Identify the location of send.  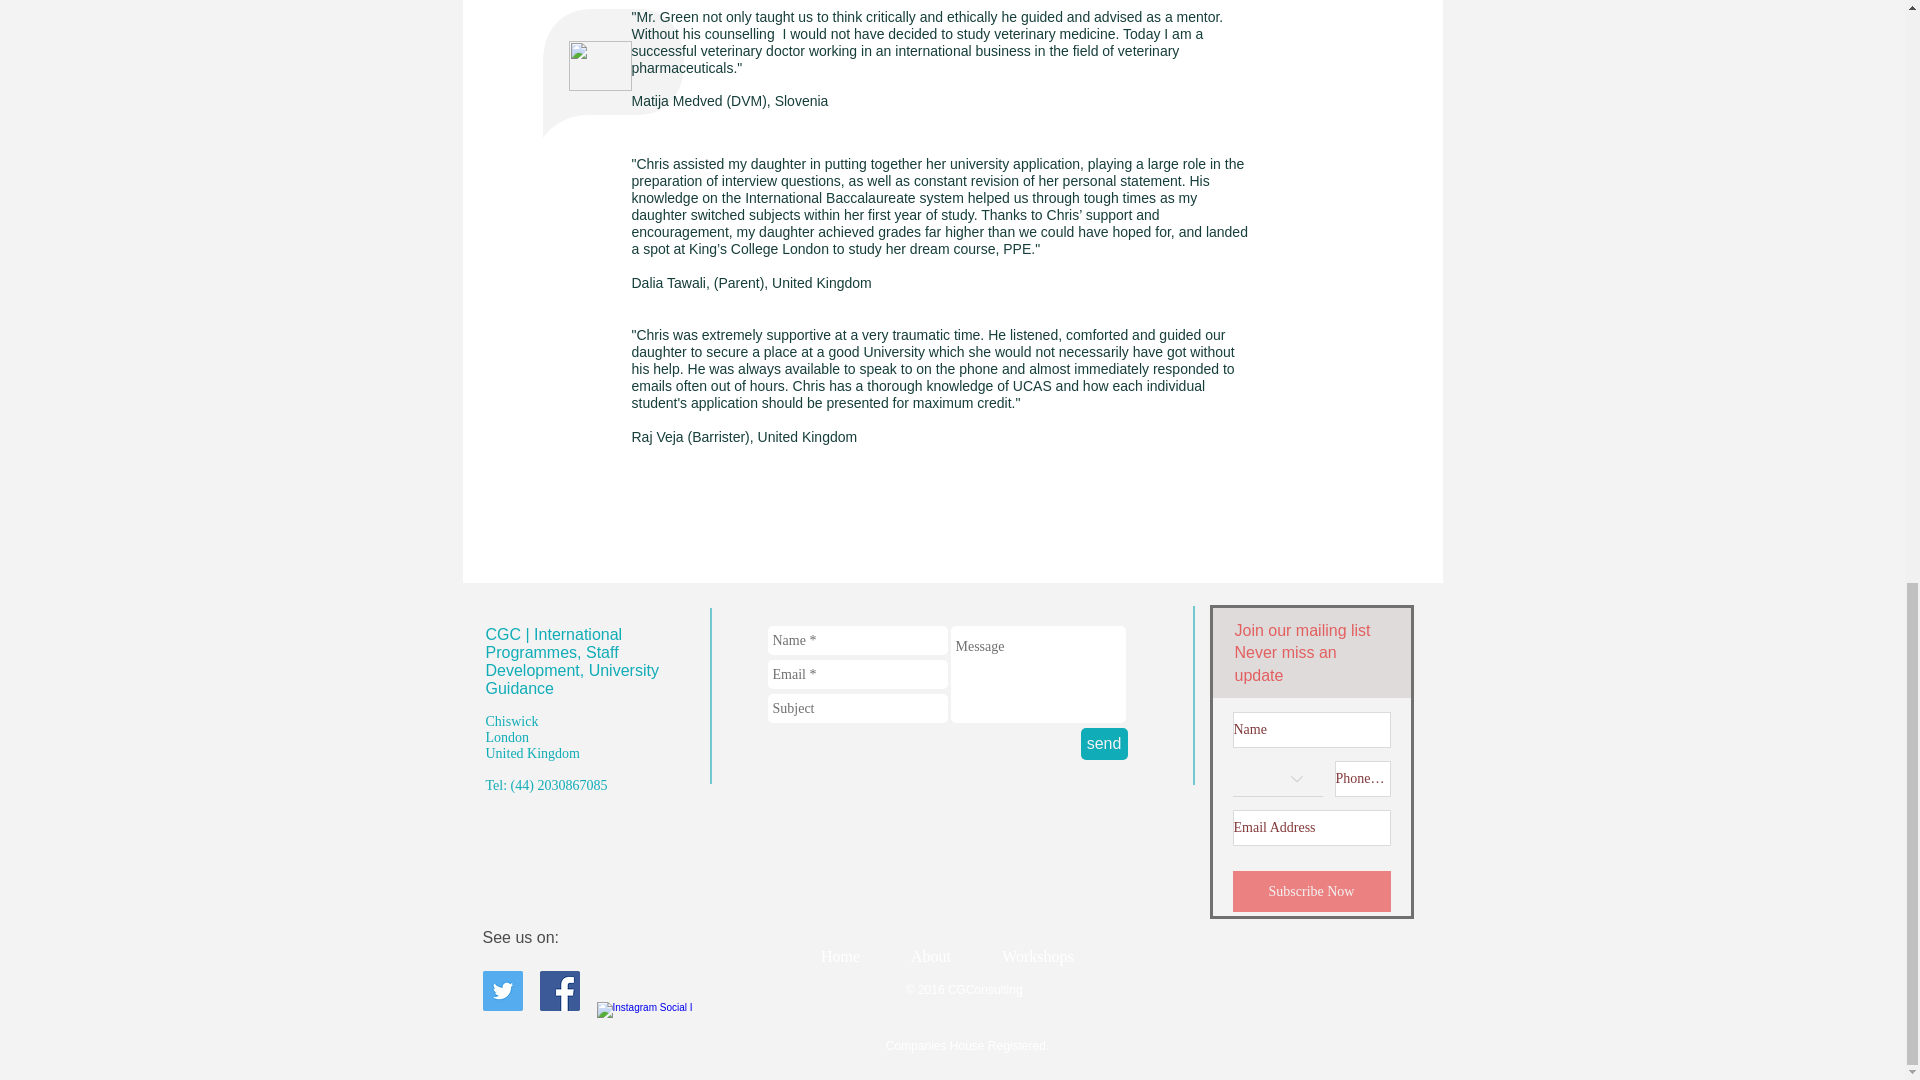
(1103, 744).